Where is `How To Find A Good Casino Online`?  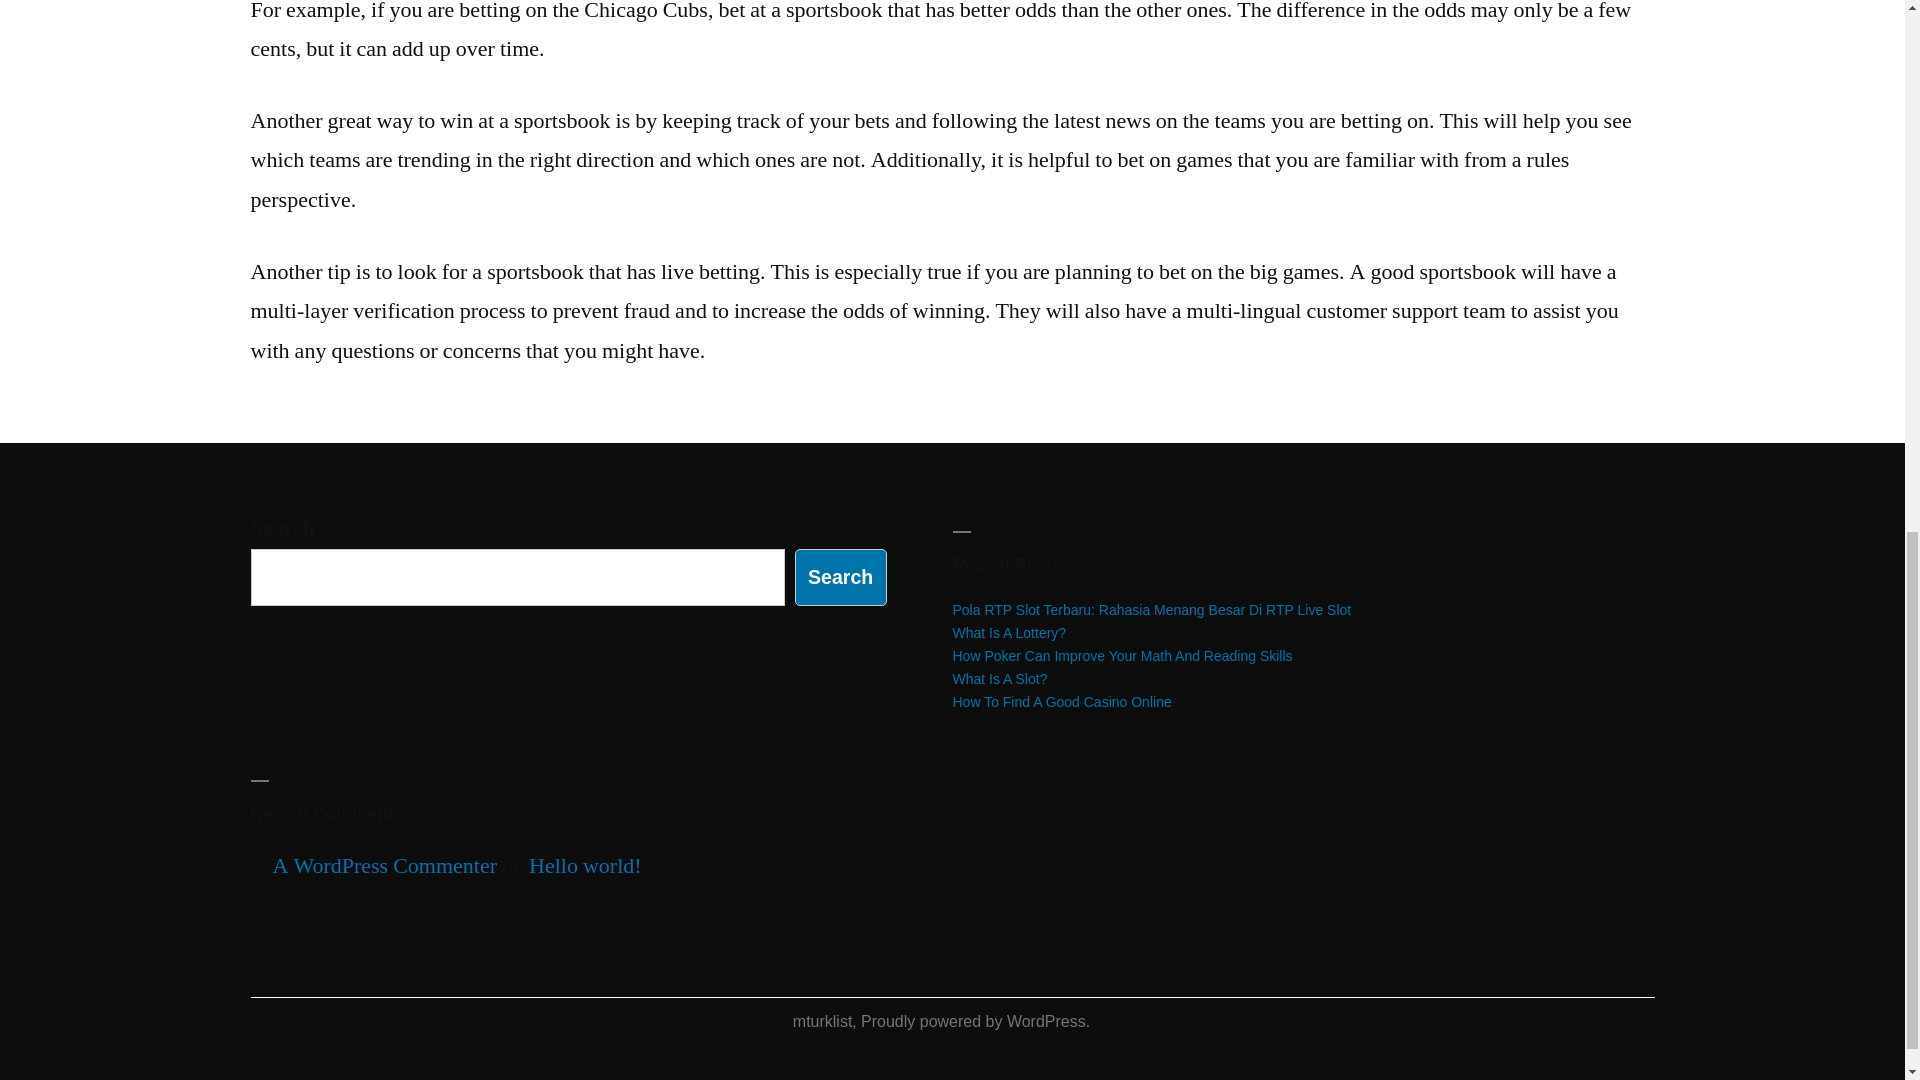
How To Find A Good Casino Online is located at coordinates (1062, 702).